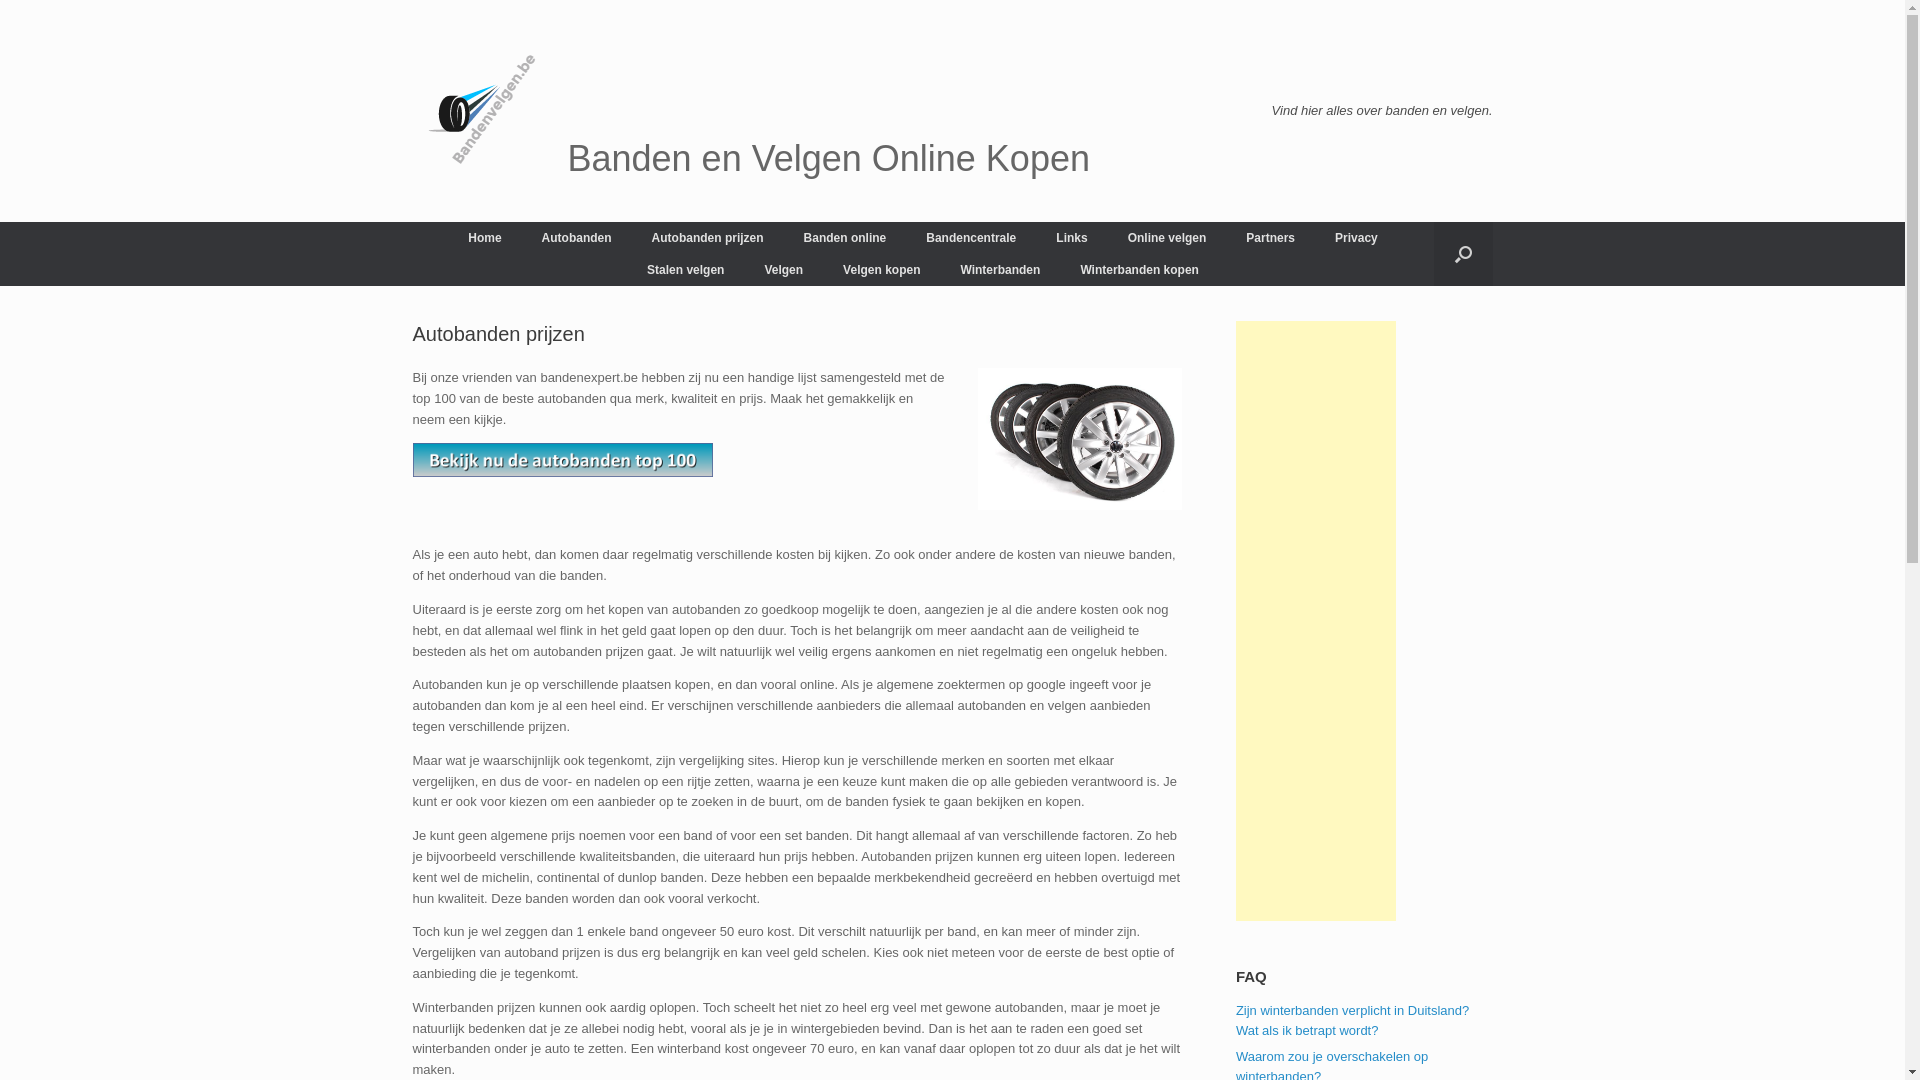 Image resolution: width=1920 pixels, height=1080 pixels. Describe the element at coordinates (708, 238) in the screenshot. I see `Autobanden prijzen` at that location.